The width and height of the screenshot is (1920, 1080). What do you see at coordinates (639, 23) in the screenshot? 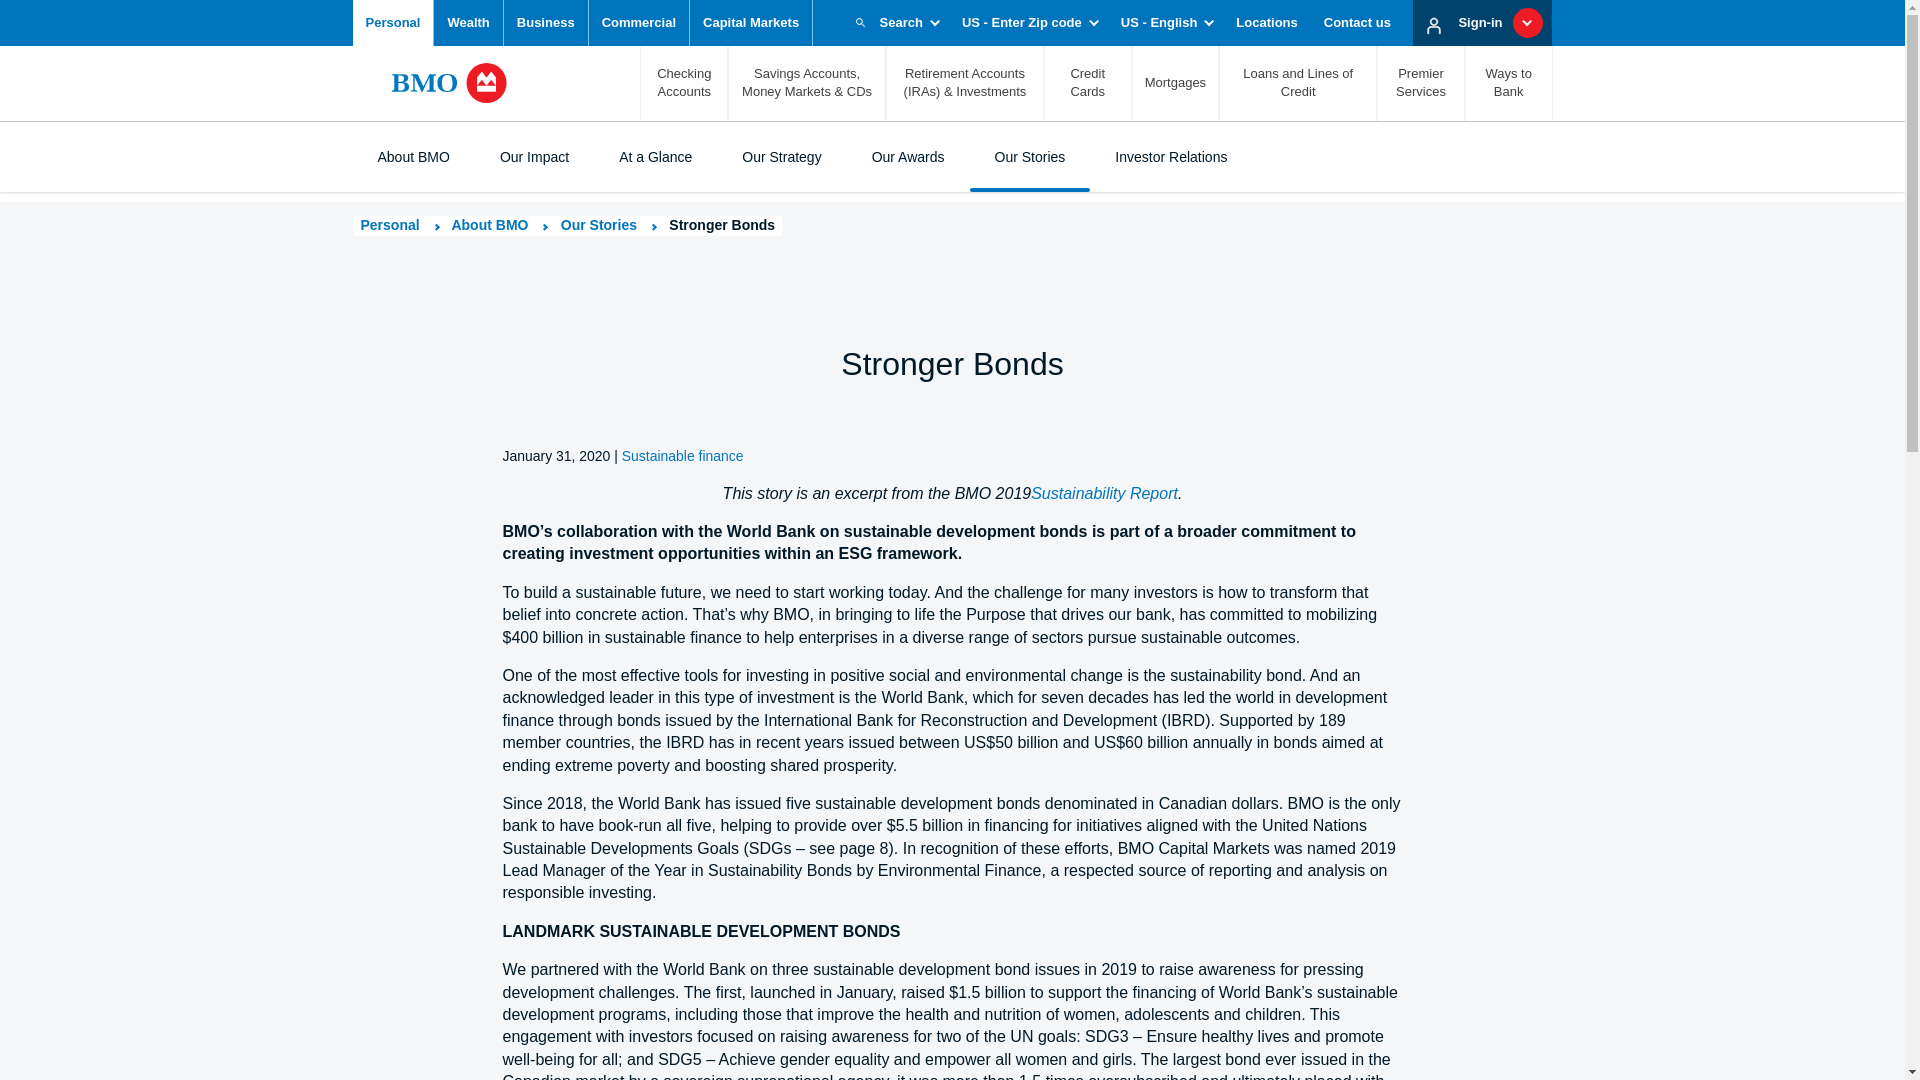
I see `Commercial` at bounding box center [639, 23].